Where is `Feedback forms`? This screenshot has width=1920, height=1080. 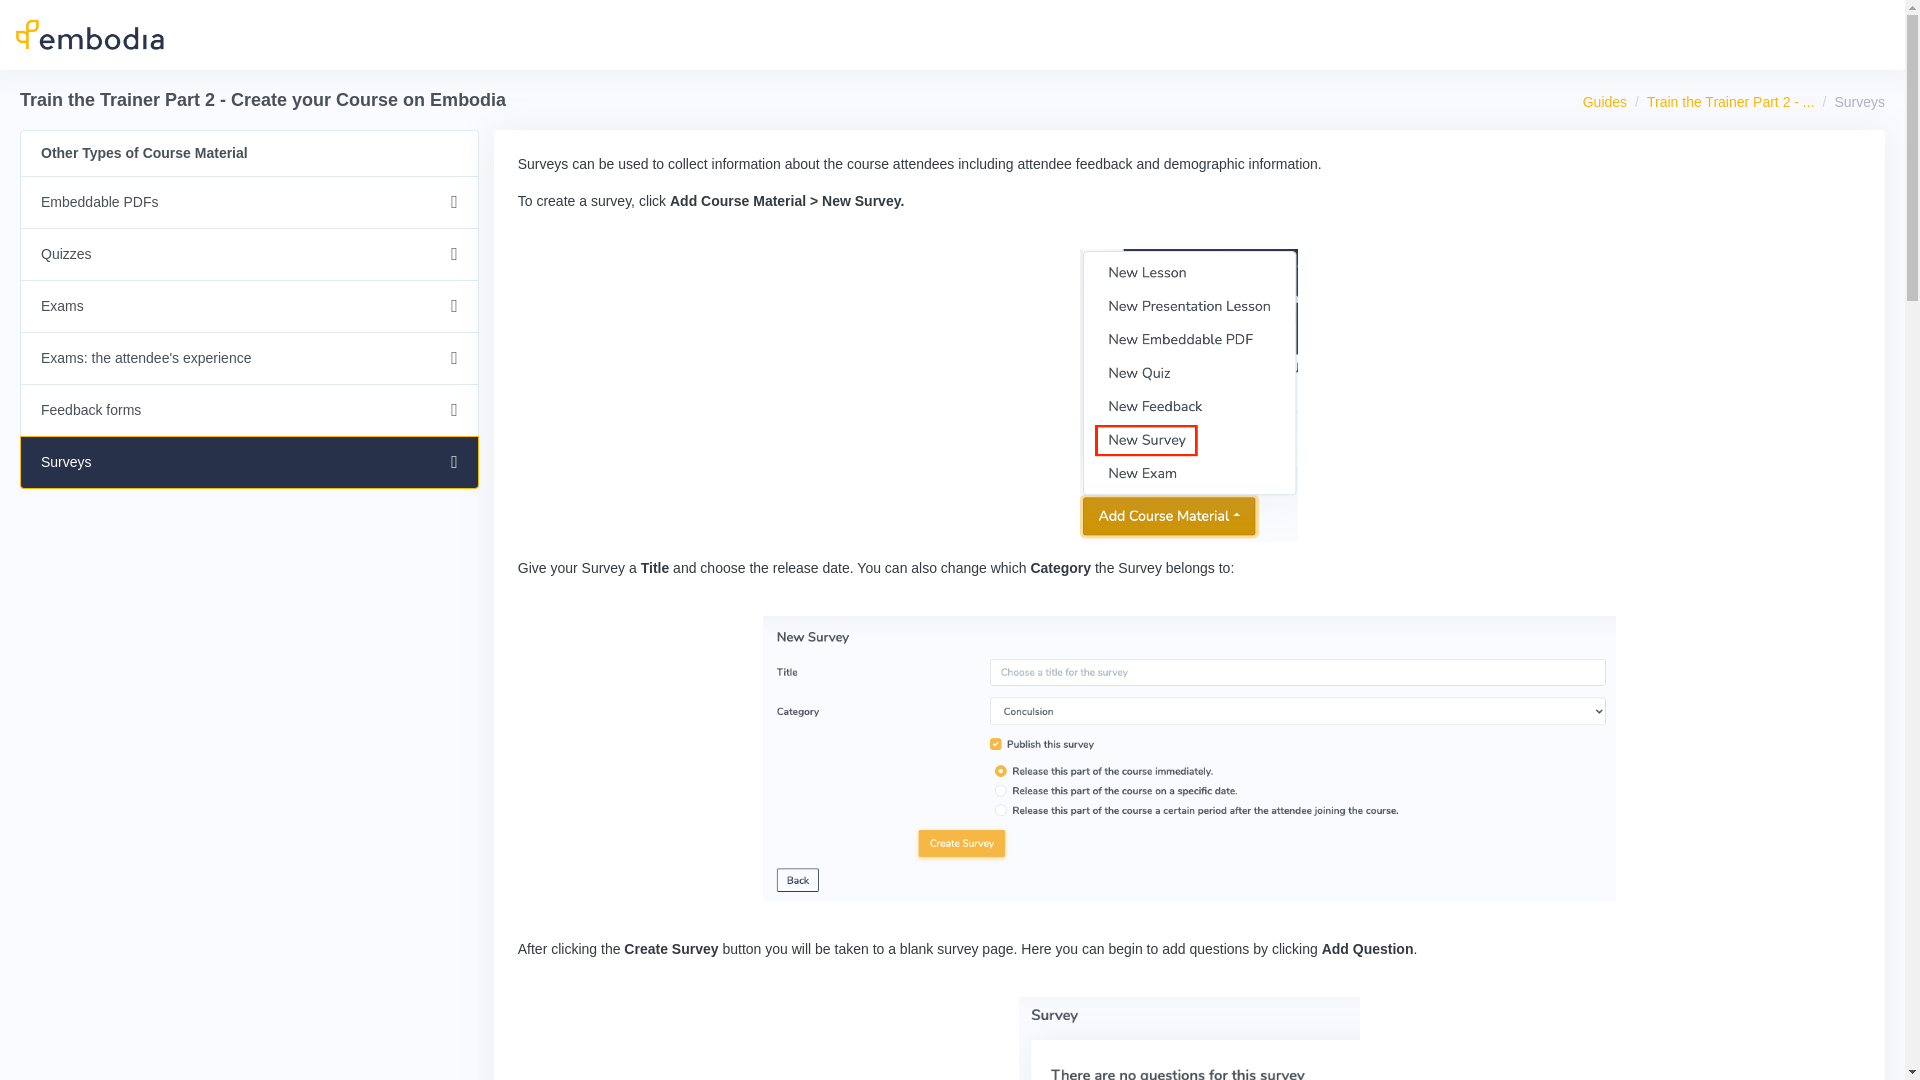
Feedback forms is located at coordinates (248, 410).